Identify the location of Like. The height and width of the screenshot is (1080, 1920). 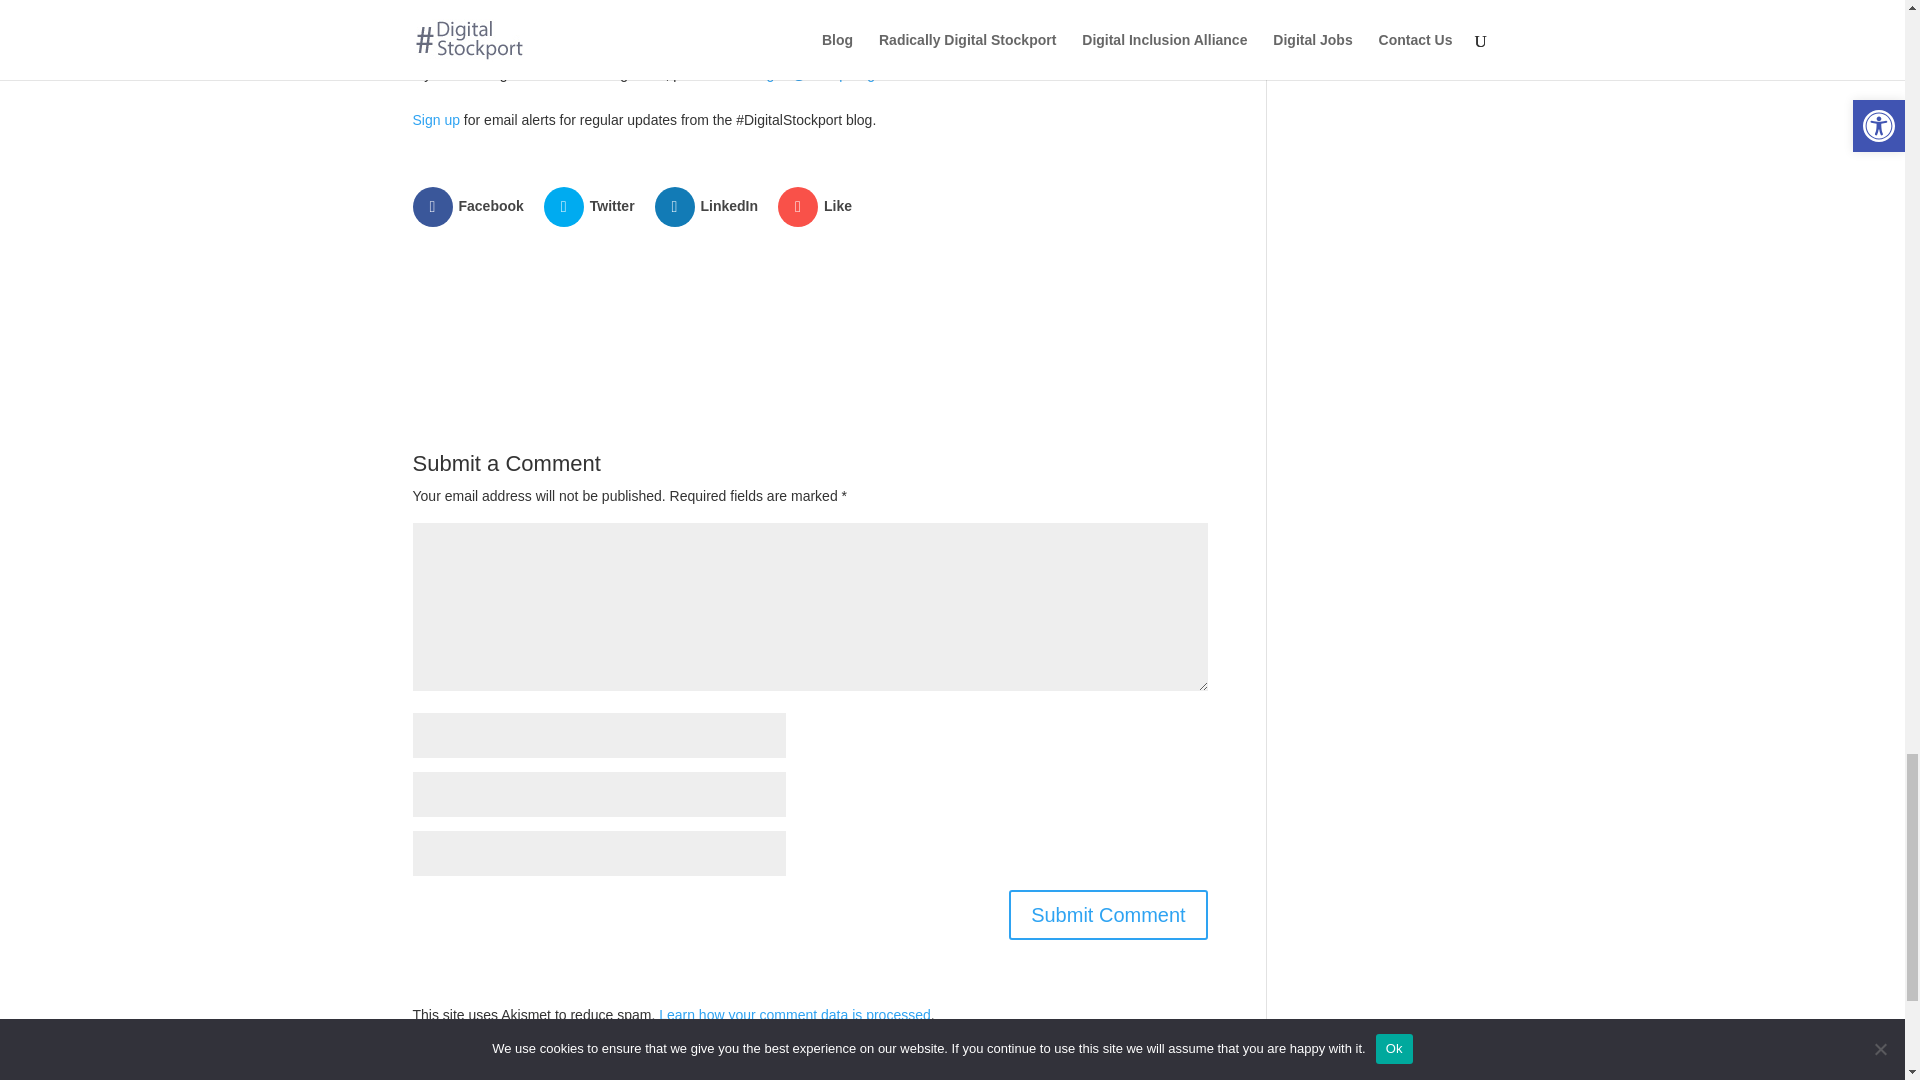
(816, 206).